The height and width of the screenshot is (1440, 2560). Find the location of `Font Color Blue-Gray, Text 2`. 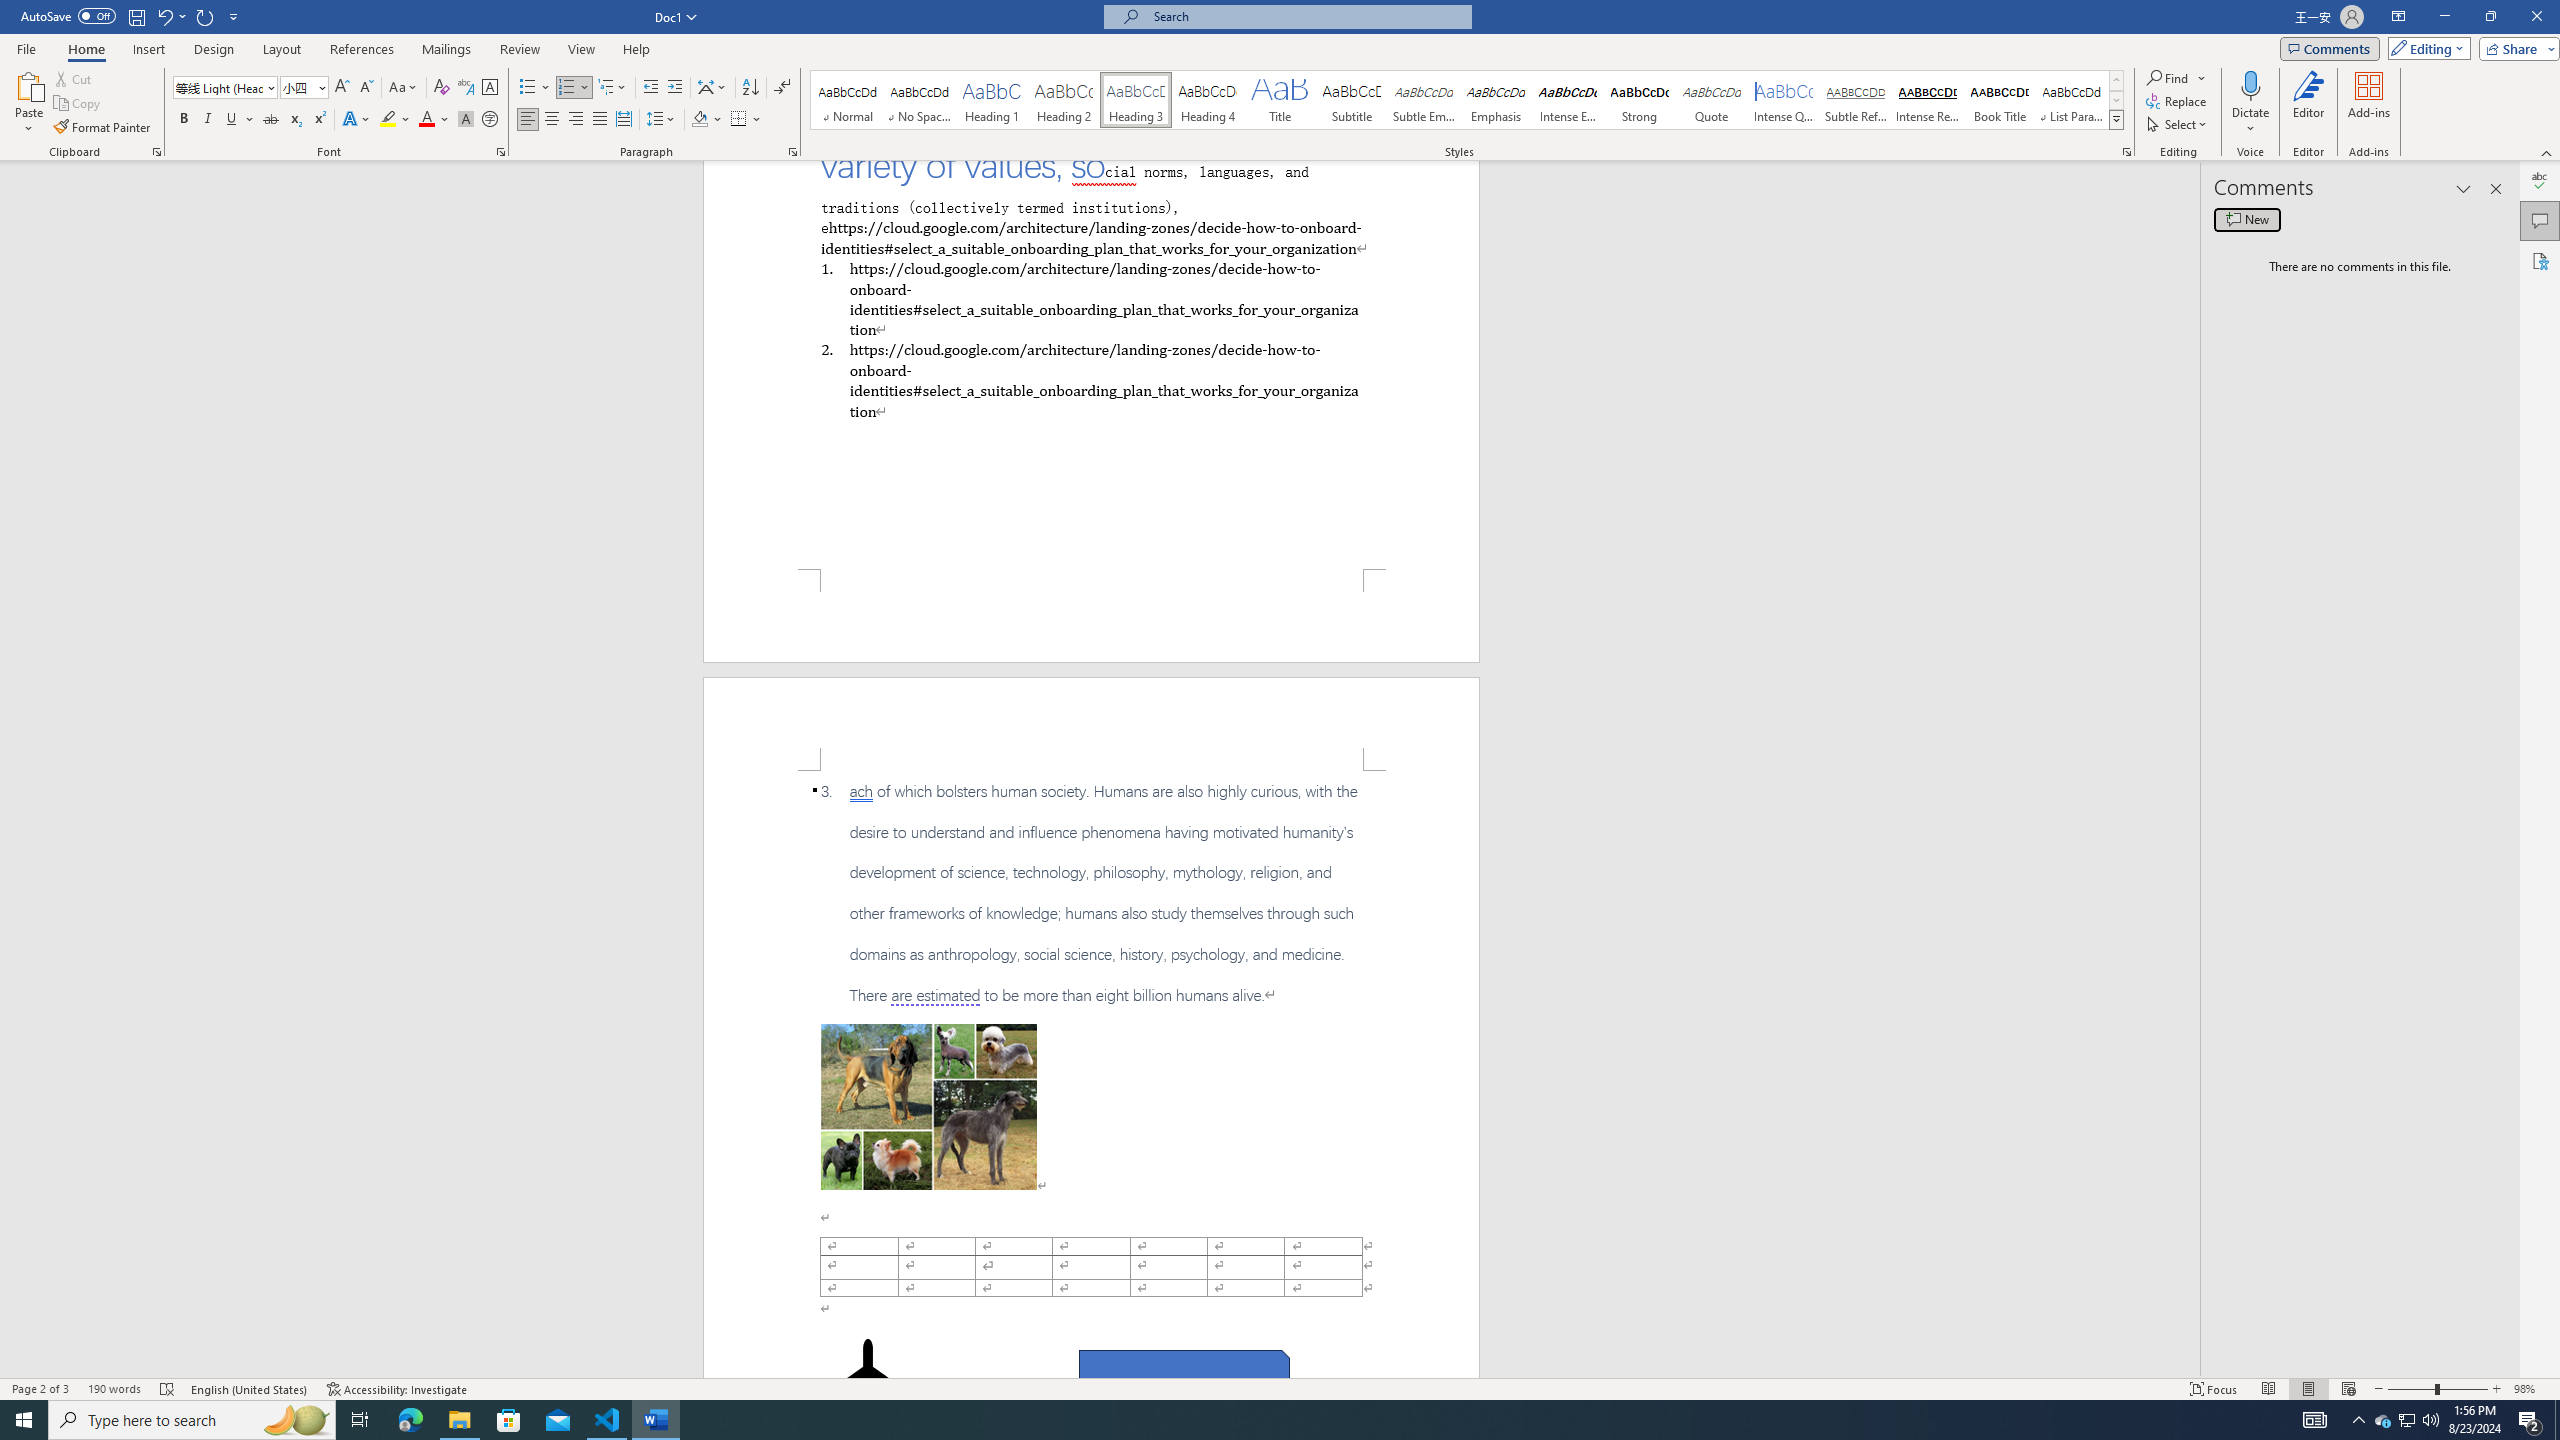

Font Color Blue-Gray, Text 2 is located at coordinates (426, 120).